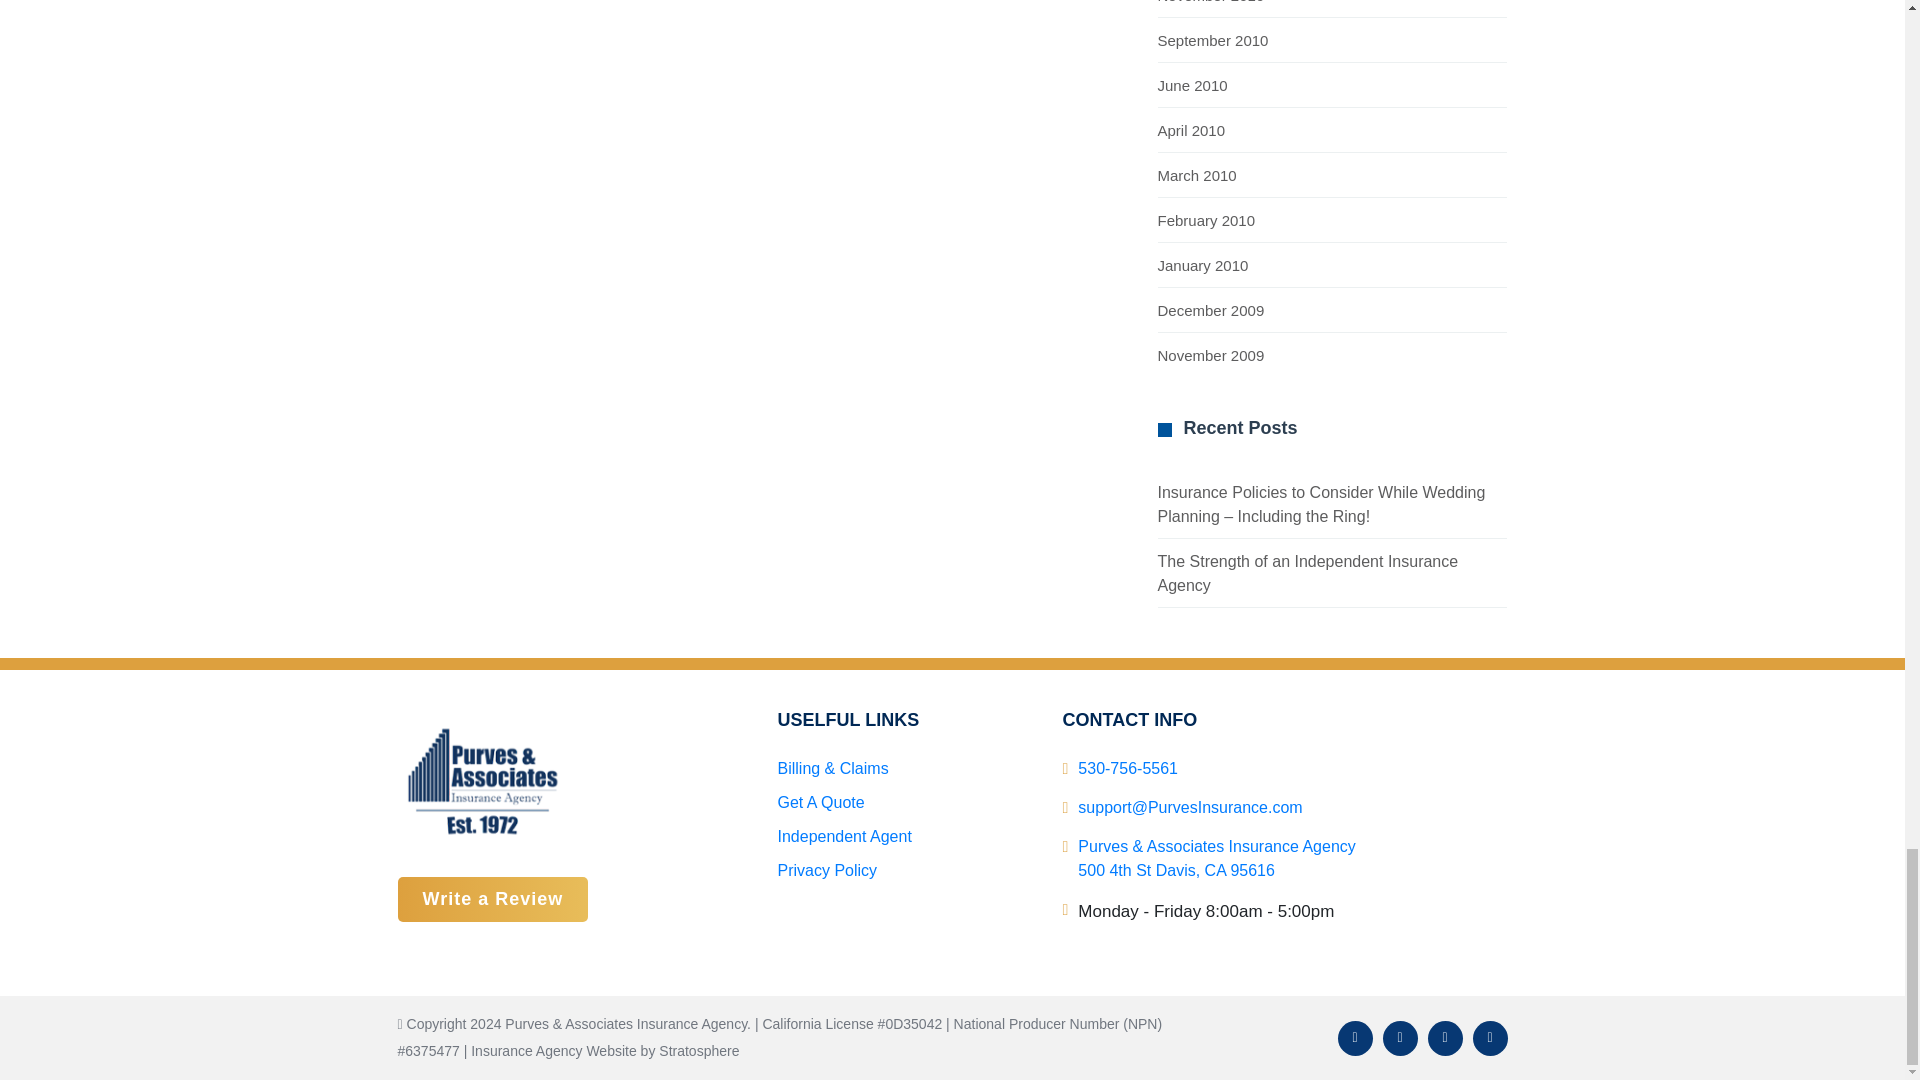 This screenshot has height=1080, width=1920. I want to click on Get A Quote, so click(820, 802).